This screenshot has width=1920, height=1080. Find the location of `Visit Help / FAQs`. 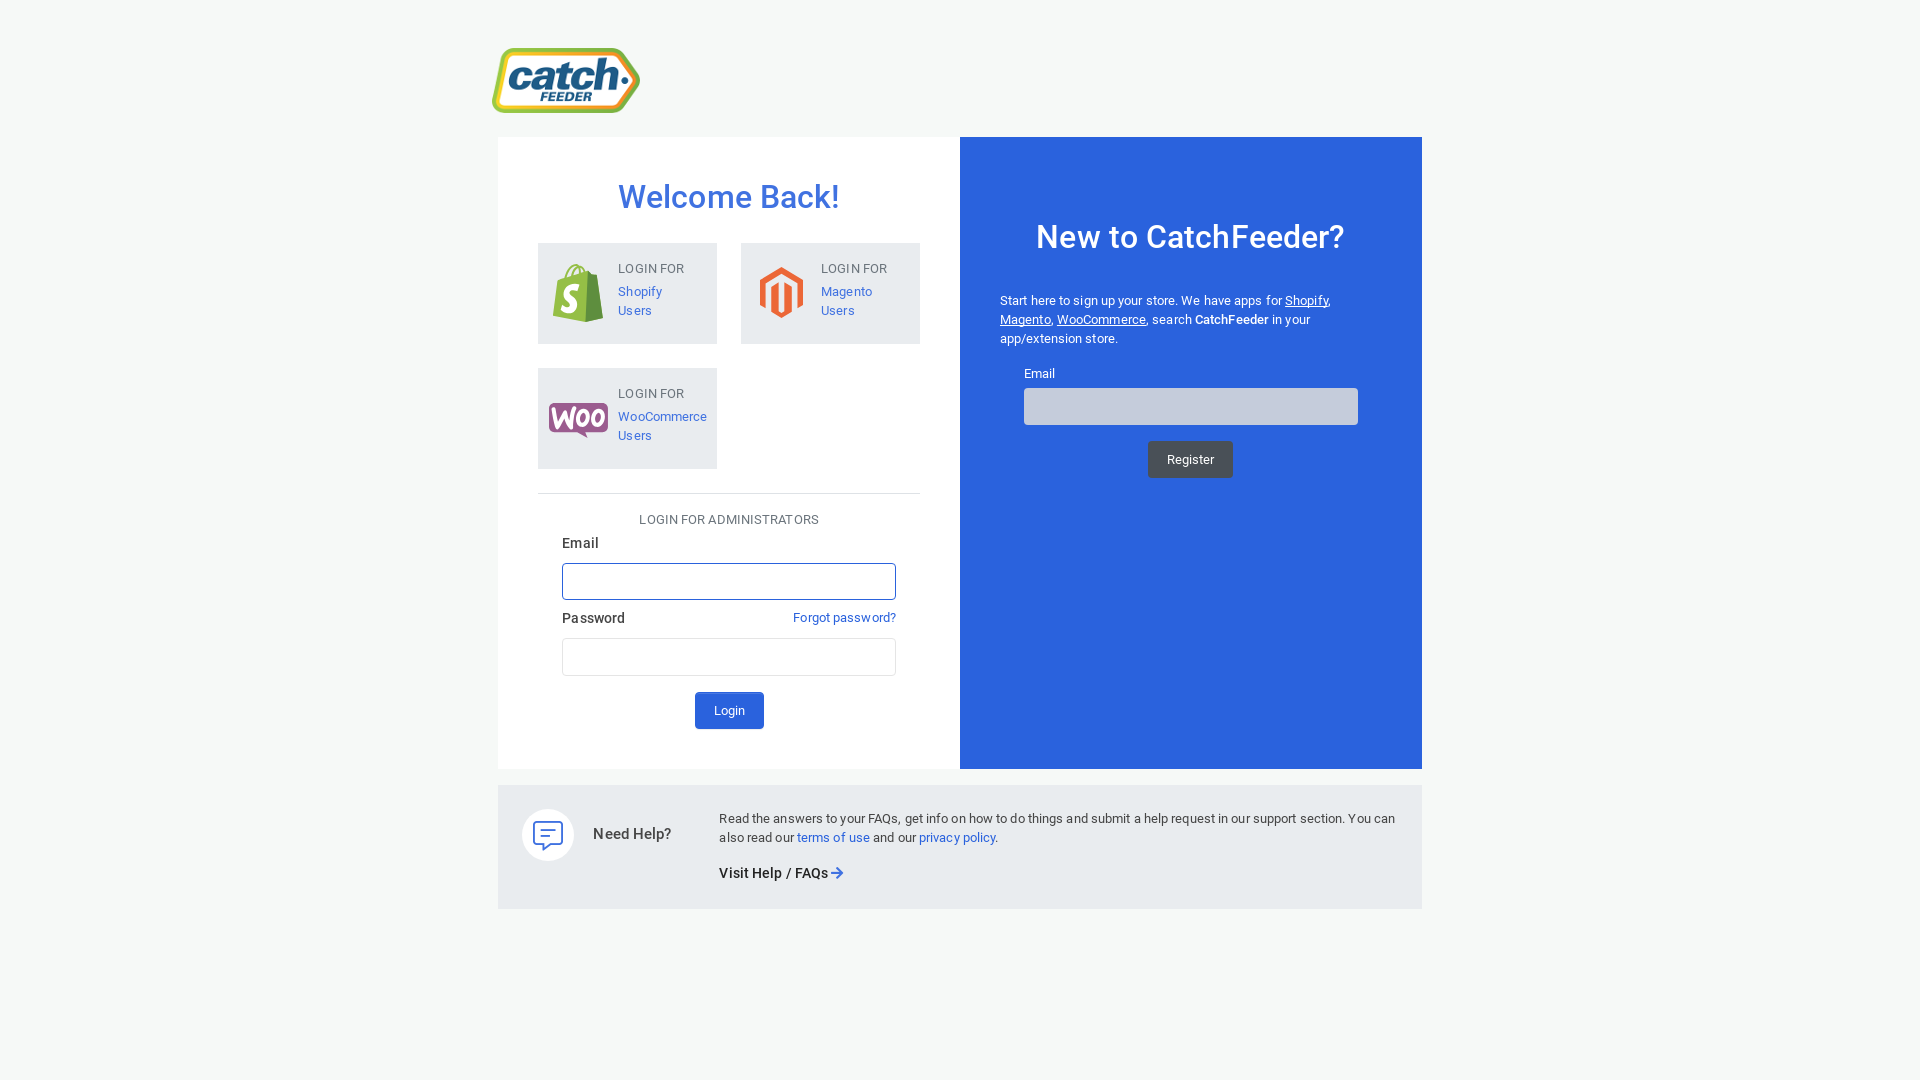

Visit Help / FAQs is located at coordinates (781, 873).